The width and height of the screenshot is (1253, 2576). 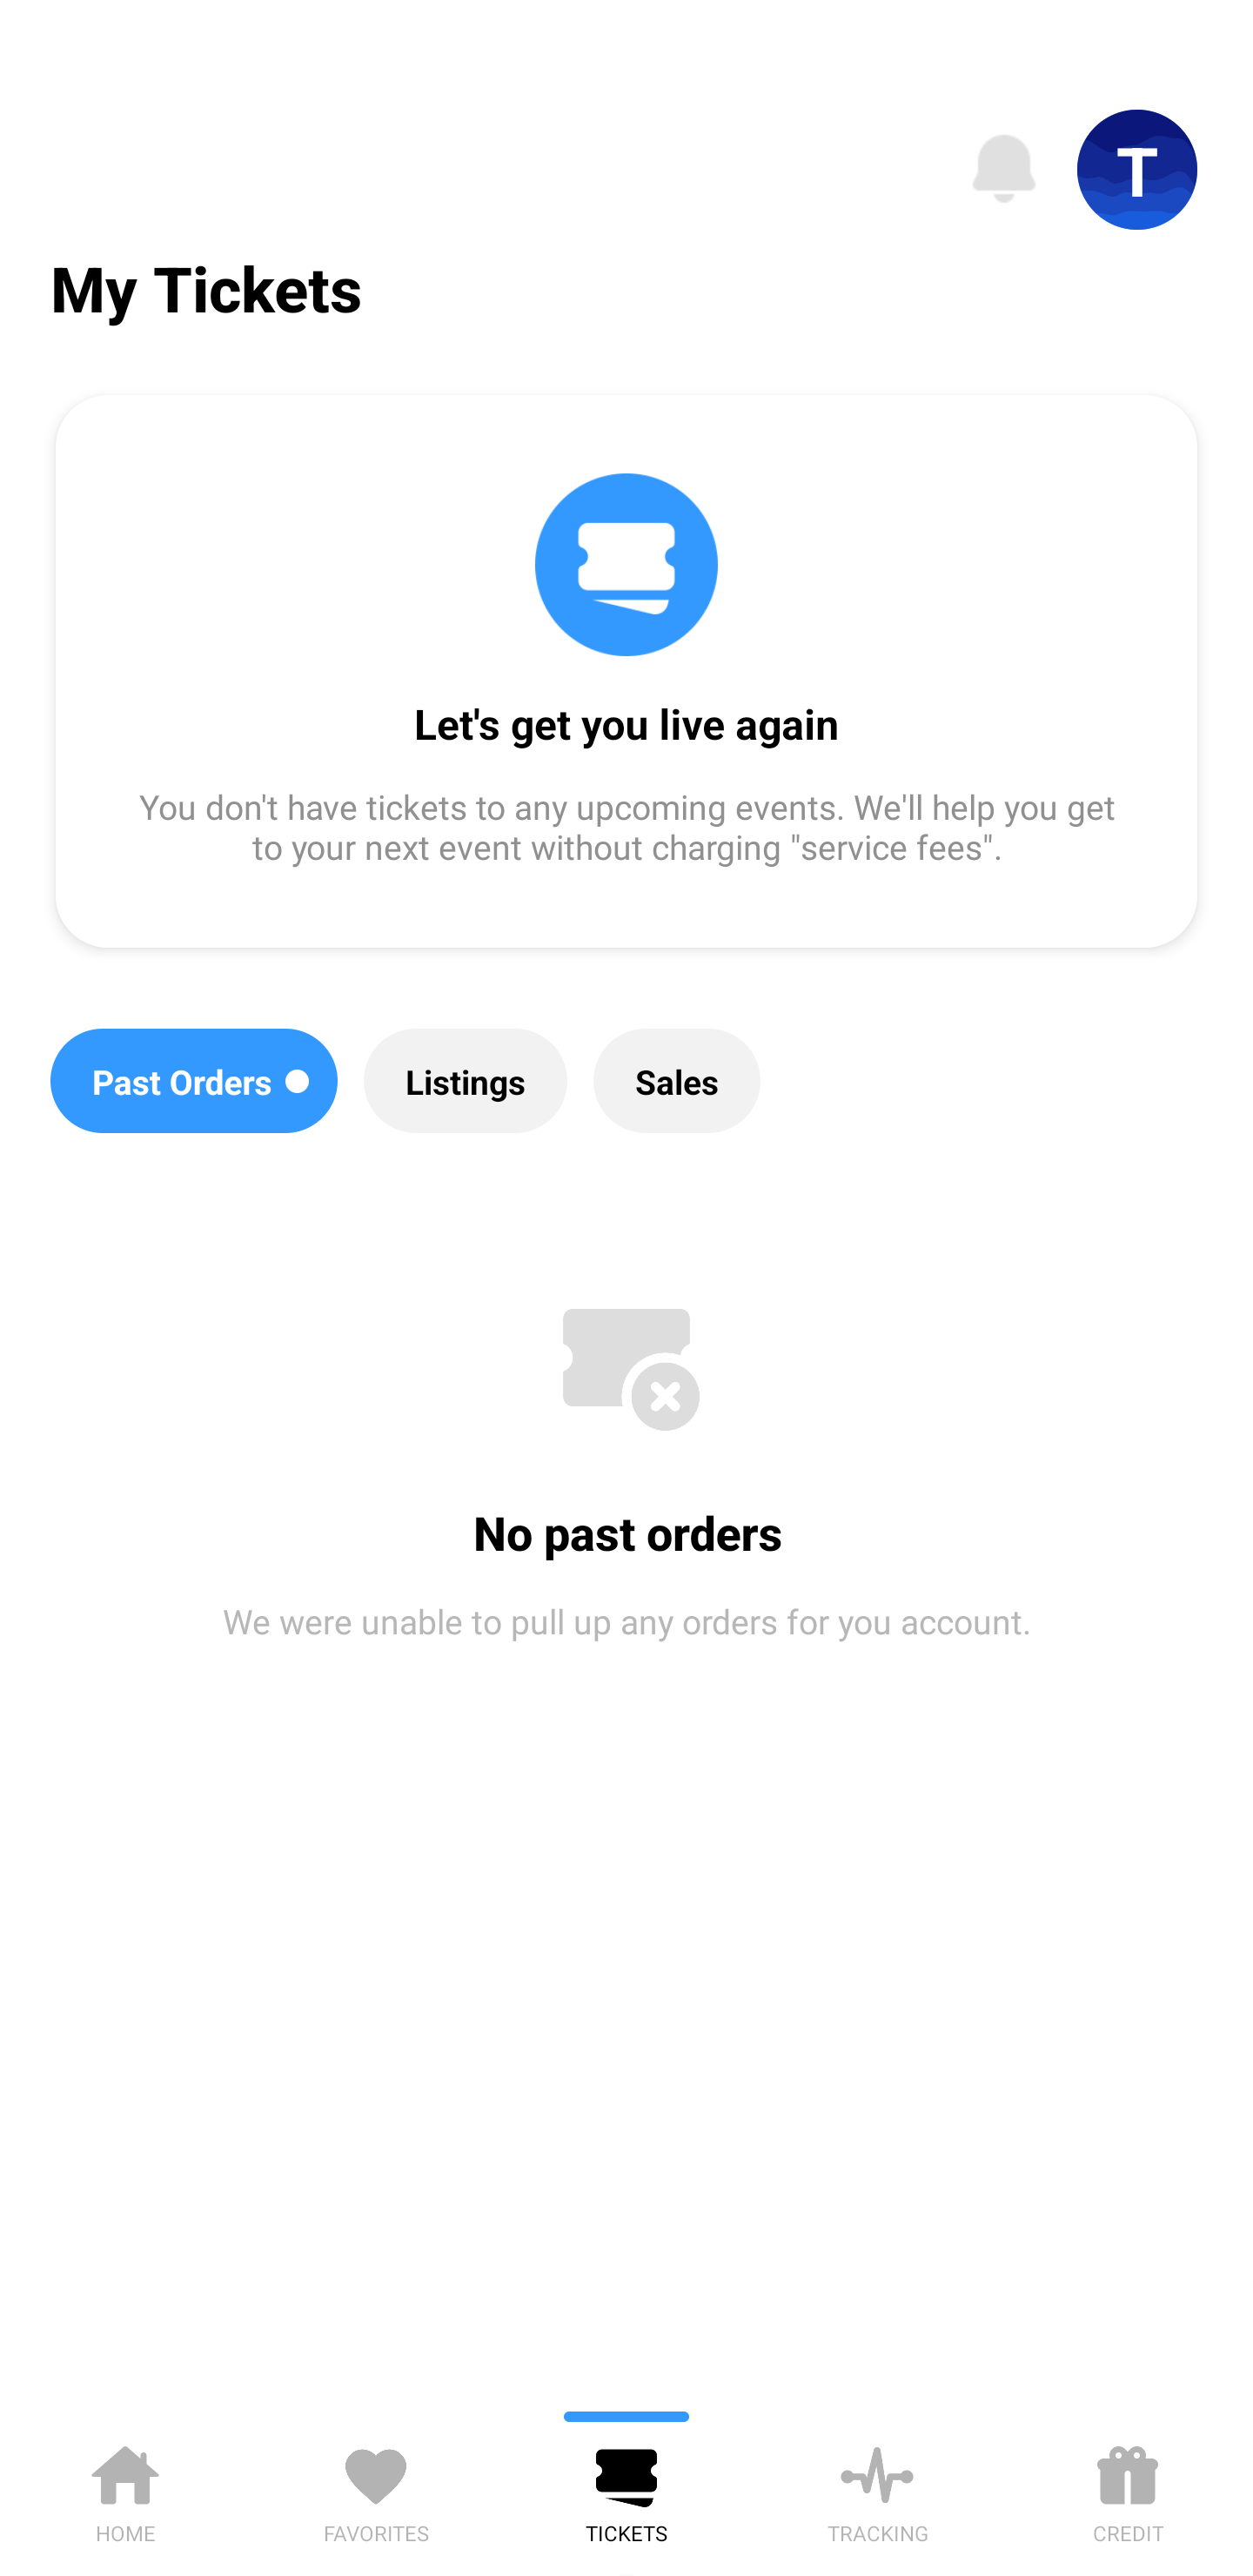 I want to click on TRACKING, so click(x=877, y=2489).